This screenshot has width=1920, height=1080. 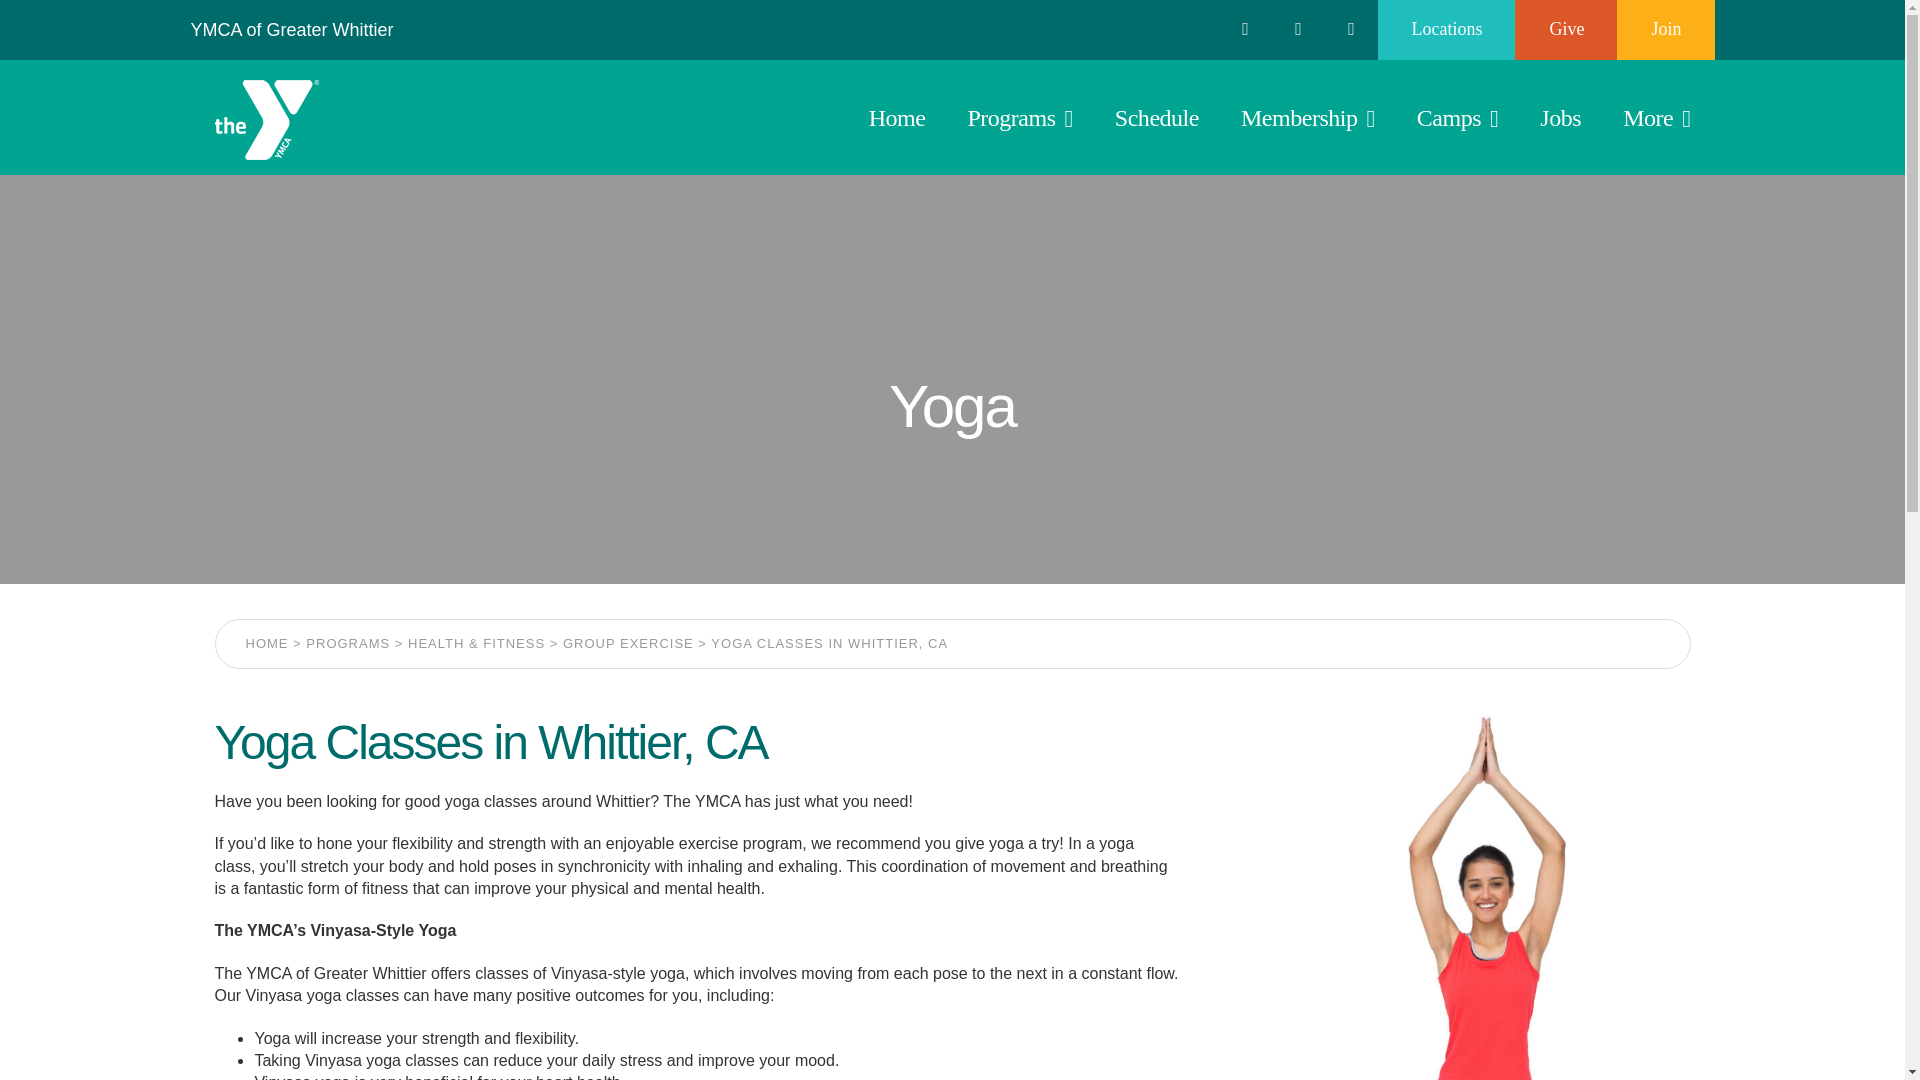 What do you see at coordinates (1566, 30) in the screenshot?
I see `Give` at bounding box center [1566, 30].